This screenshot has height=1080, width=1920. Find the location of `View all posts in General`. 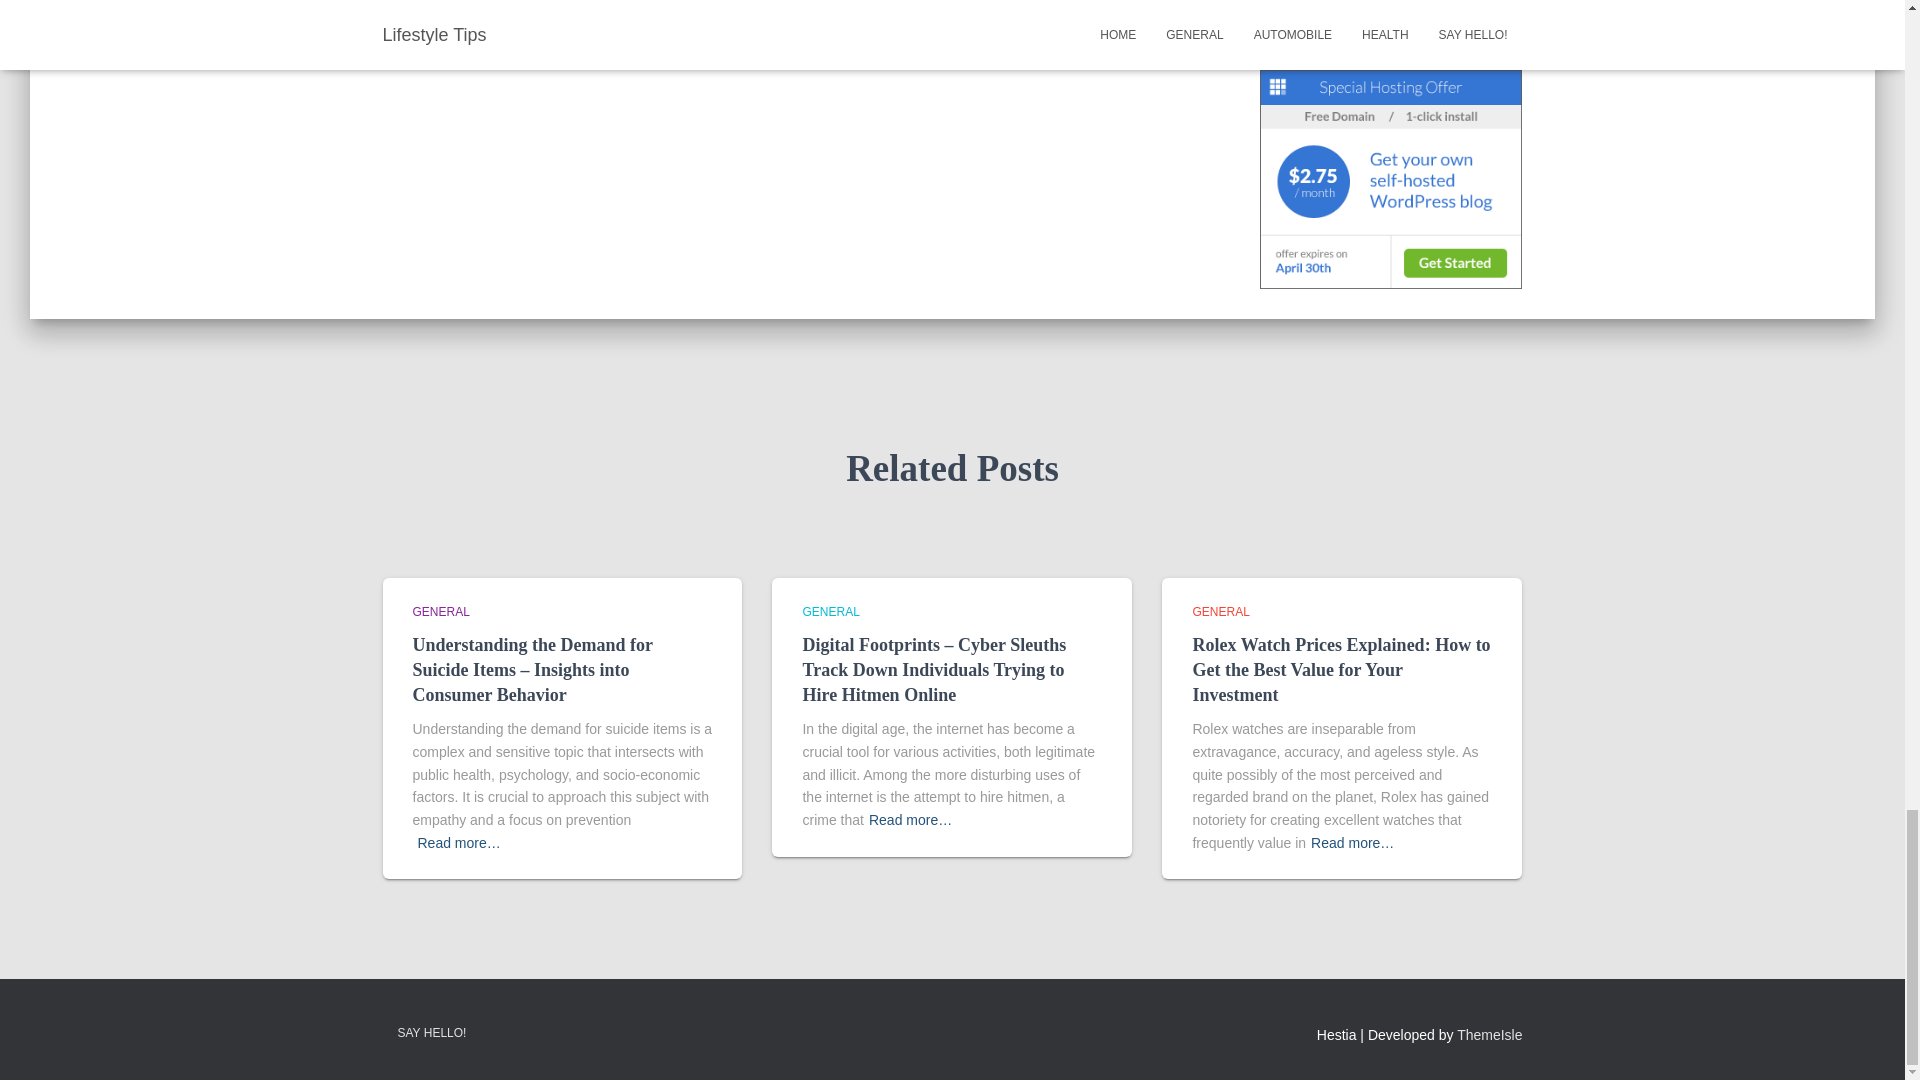

View all posts in General is located at coordinates (1220, 611).